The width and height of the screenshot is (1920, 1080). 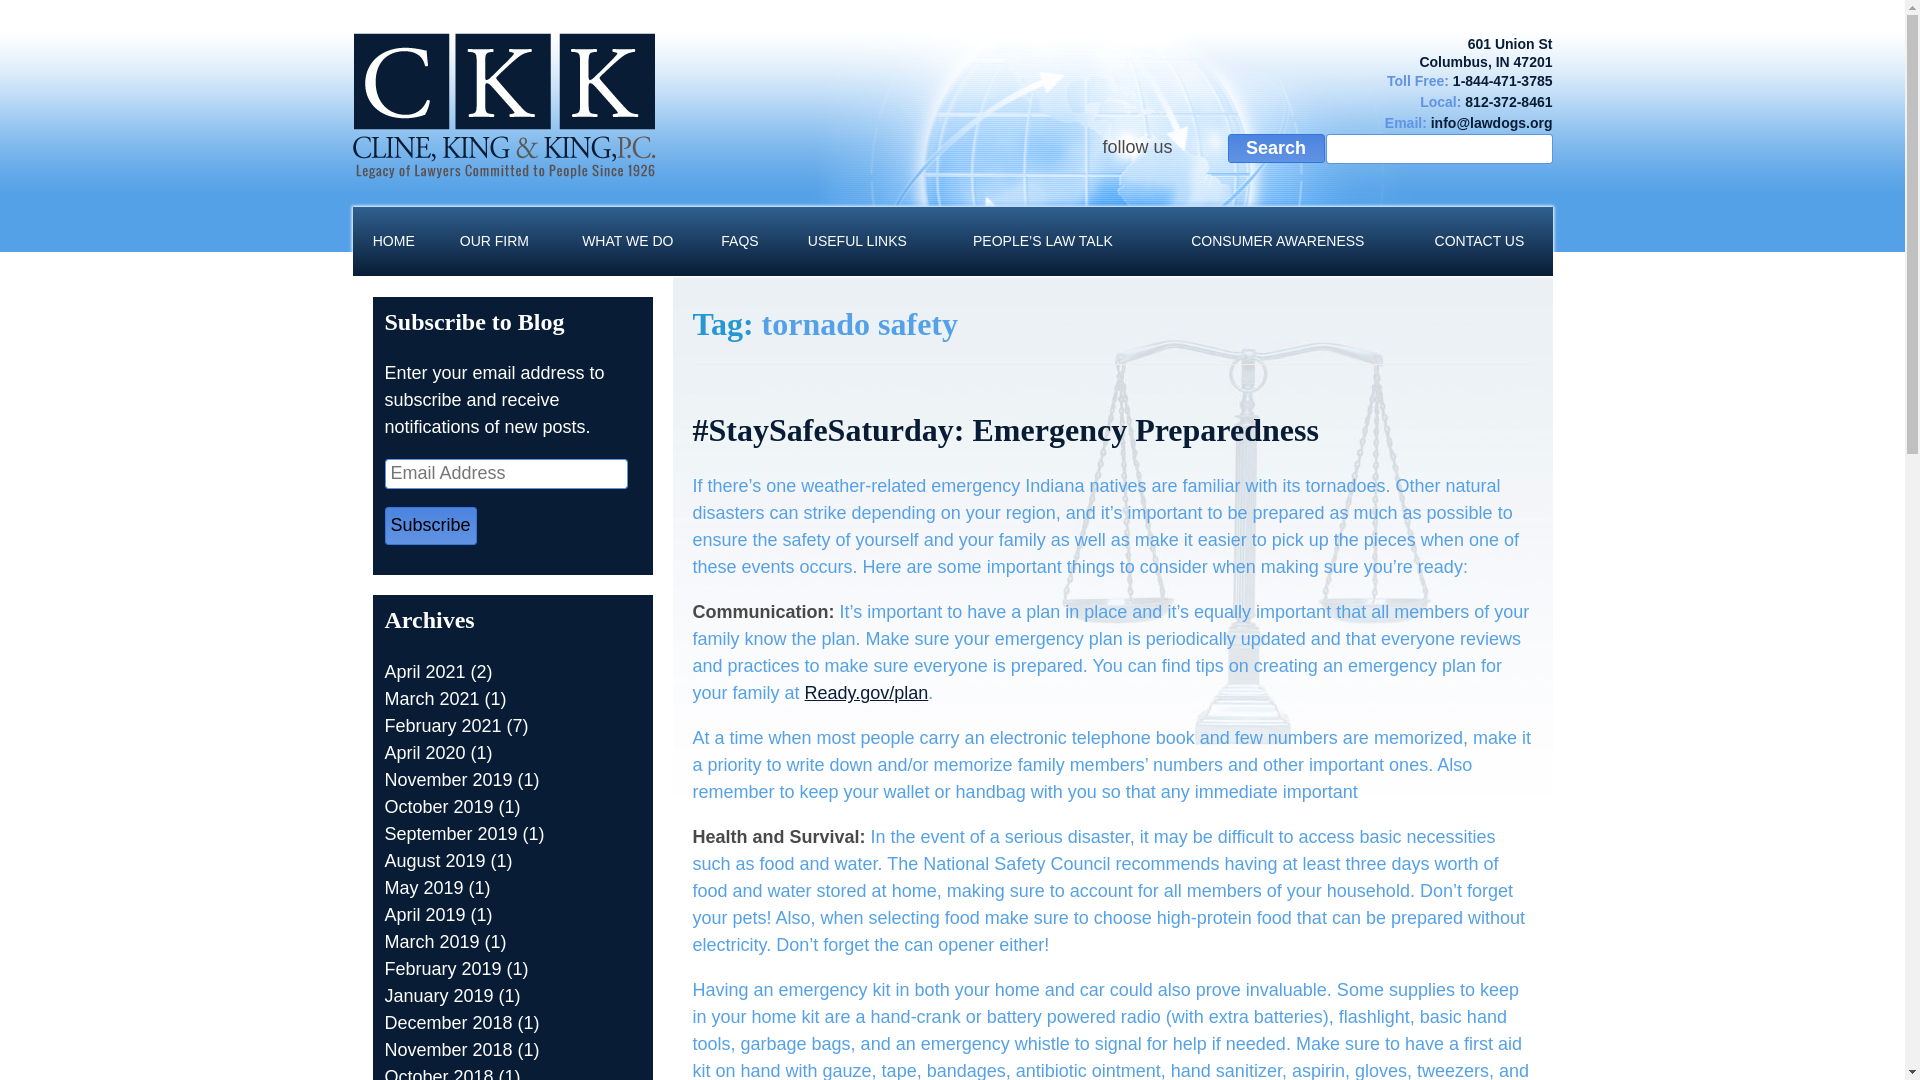 I want to click on Search, so click(x=1276, y=148).